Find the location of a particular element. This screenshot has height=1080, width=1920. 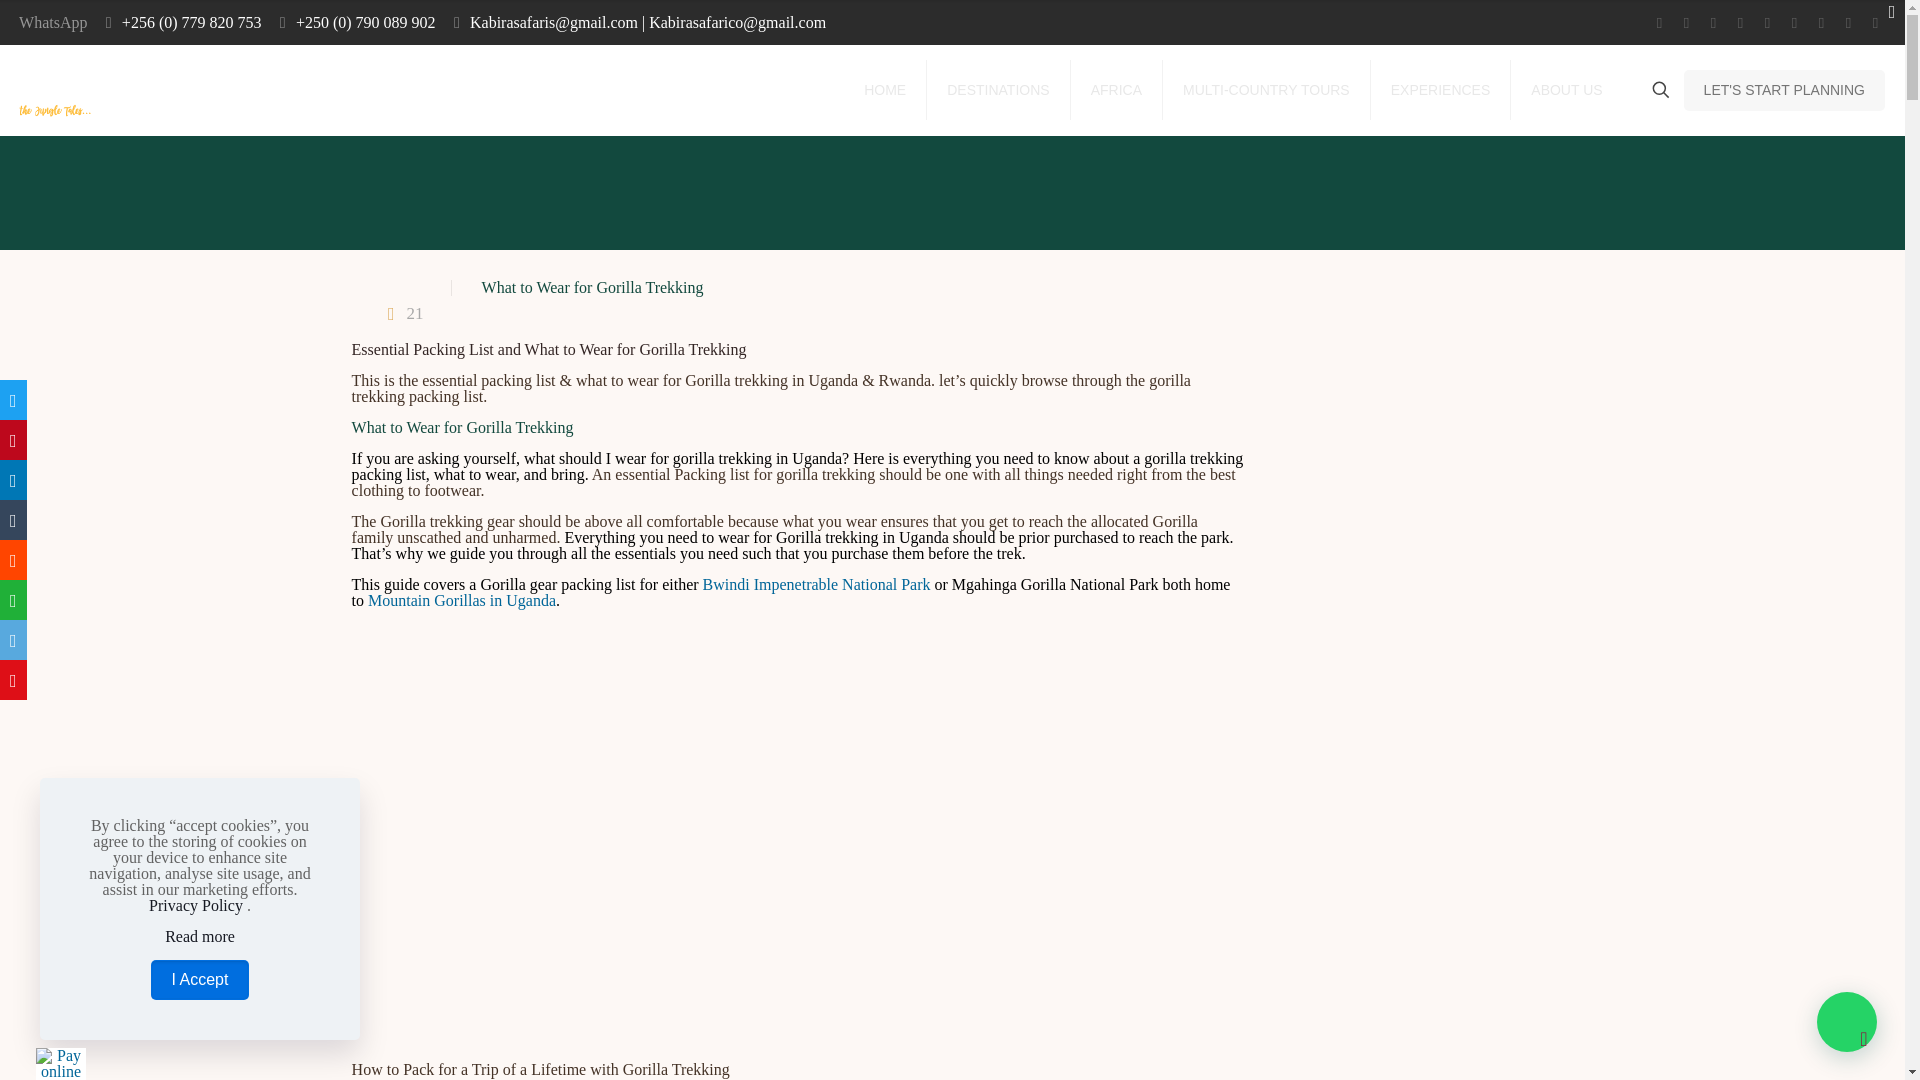

DESTINATIONS is located at coordinates (998, 90).